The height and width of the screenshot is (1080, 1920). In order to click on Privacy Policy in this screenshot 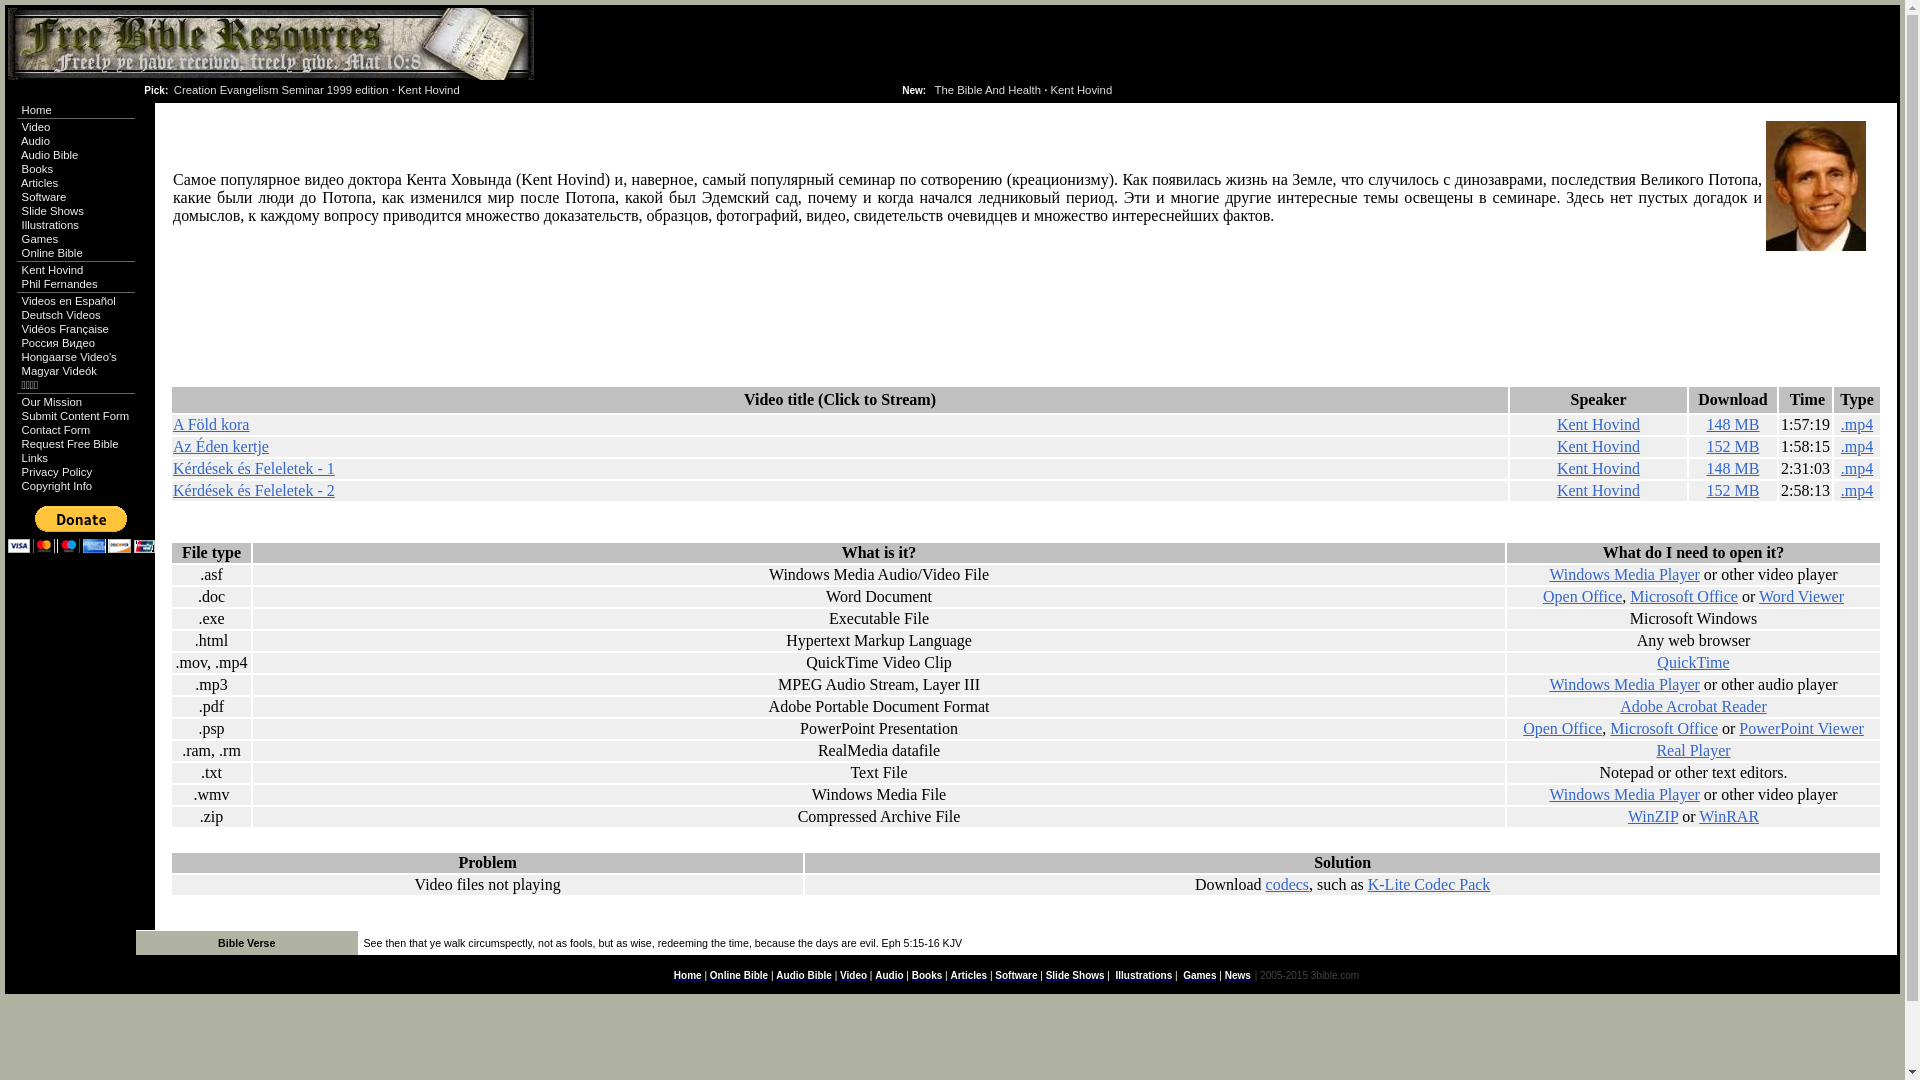, I will do `click(58, 472)`.